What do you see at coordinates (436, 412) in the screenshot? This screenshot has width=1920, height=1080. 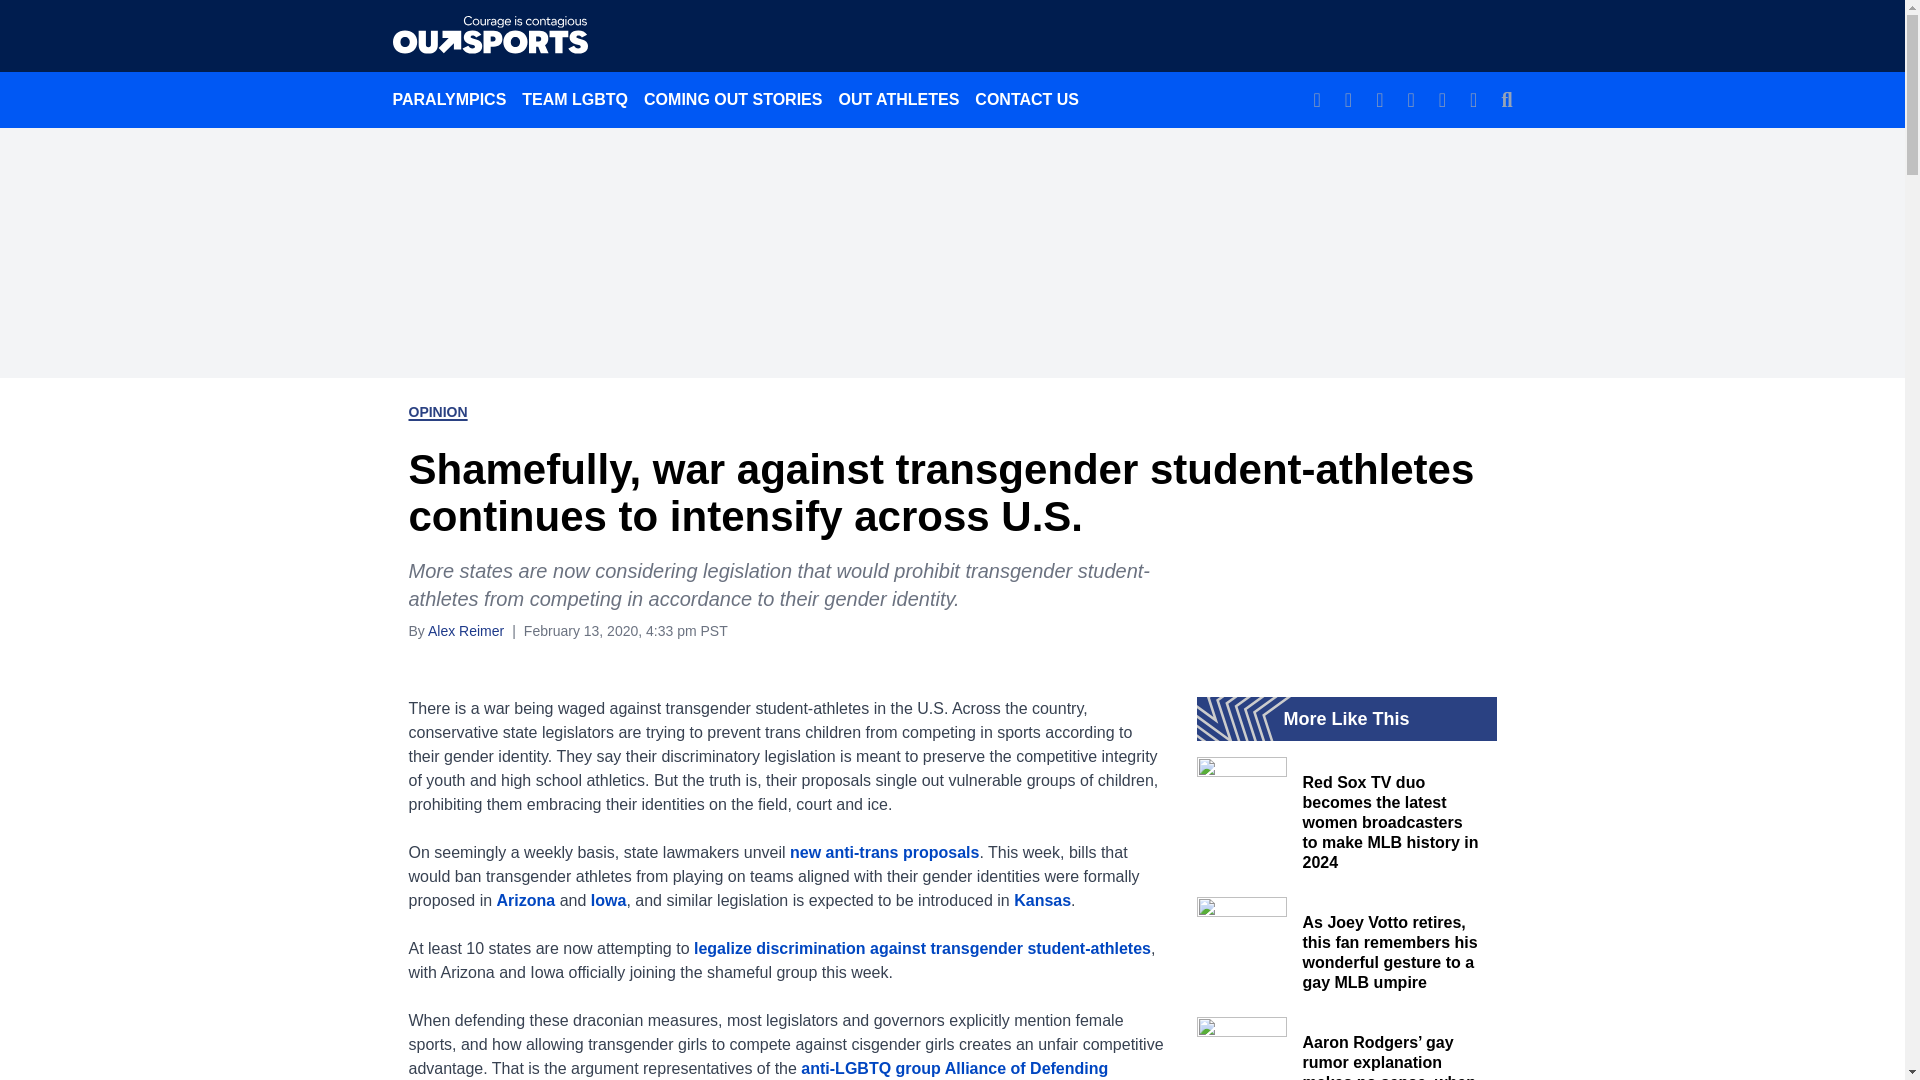 I see `OPINION` at bounding box center [436, 412].